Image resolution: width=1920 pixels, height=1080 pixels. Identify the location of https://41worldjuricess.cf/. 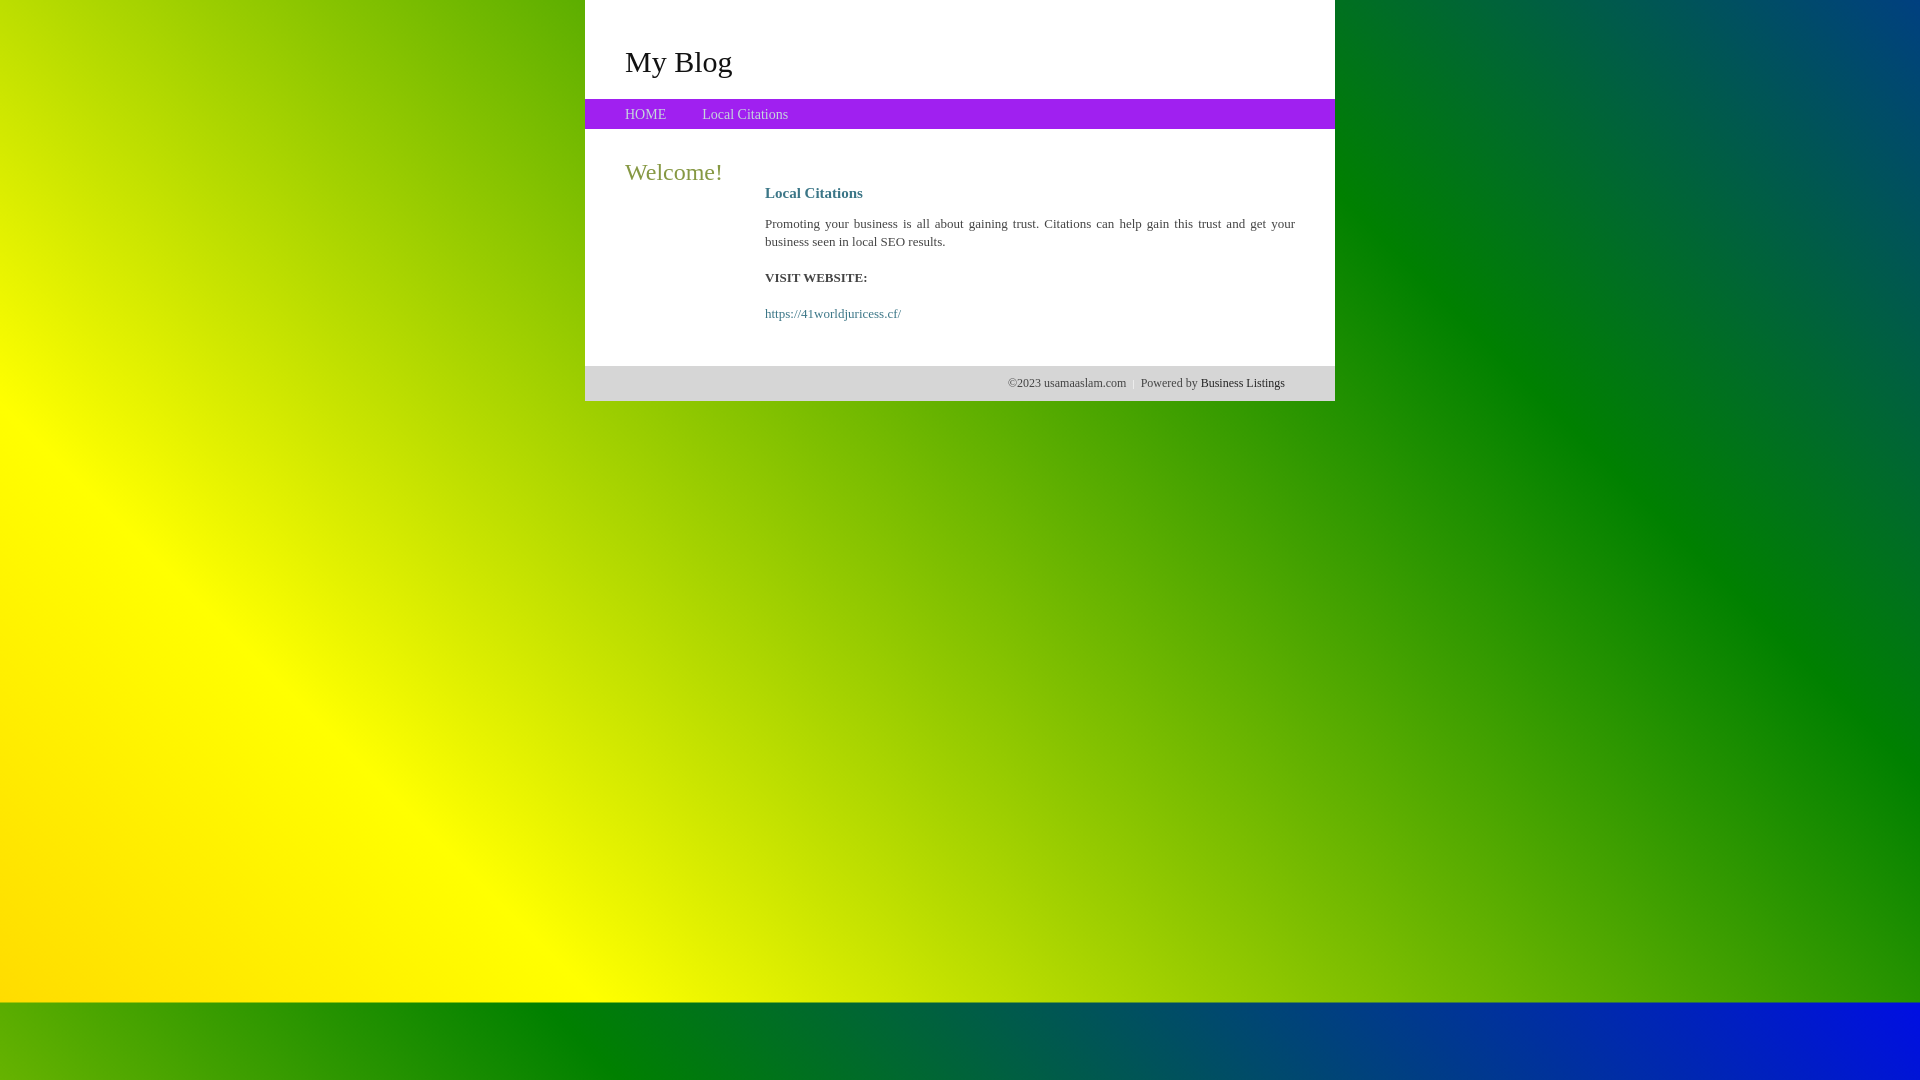
(833, 314).